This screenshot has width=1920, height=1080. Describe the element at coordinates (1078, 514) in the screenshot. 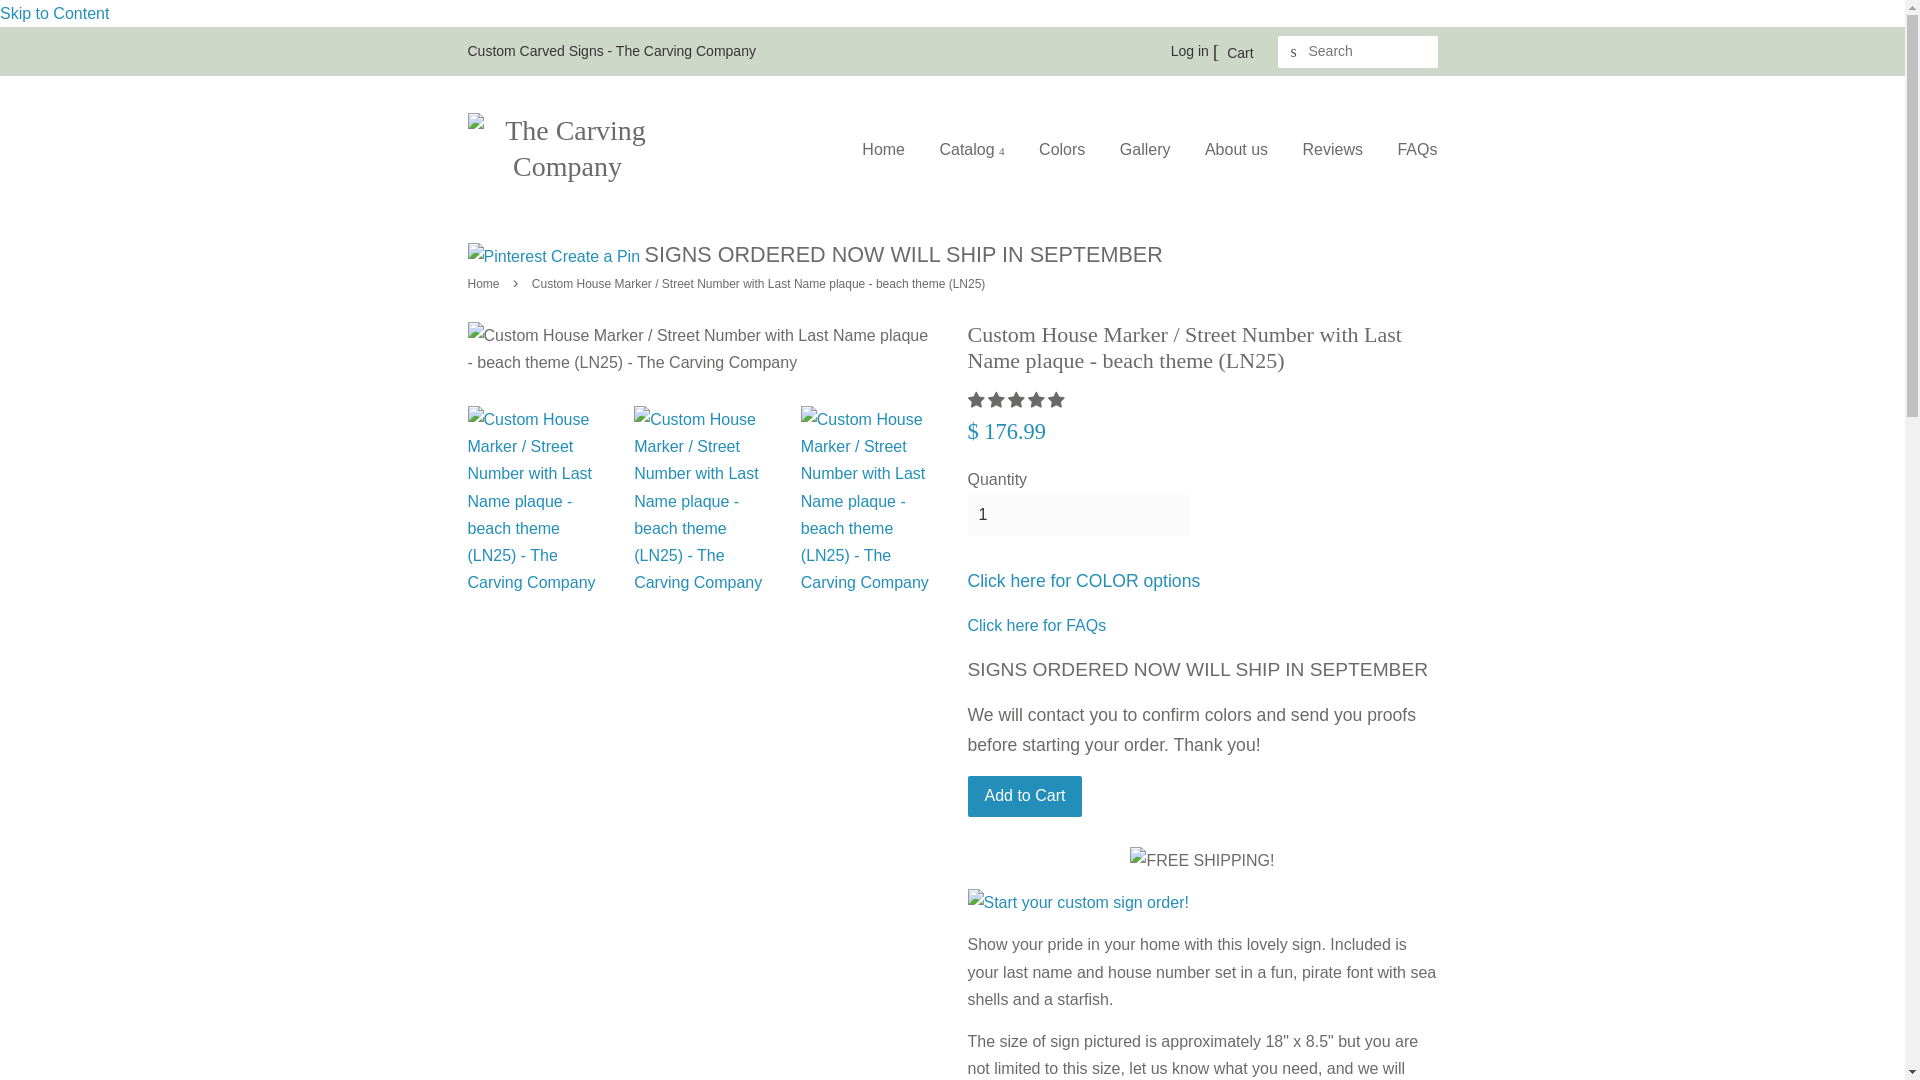

I see `1` at that location.